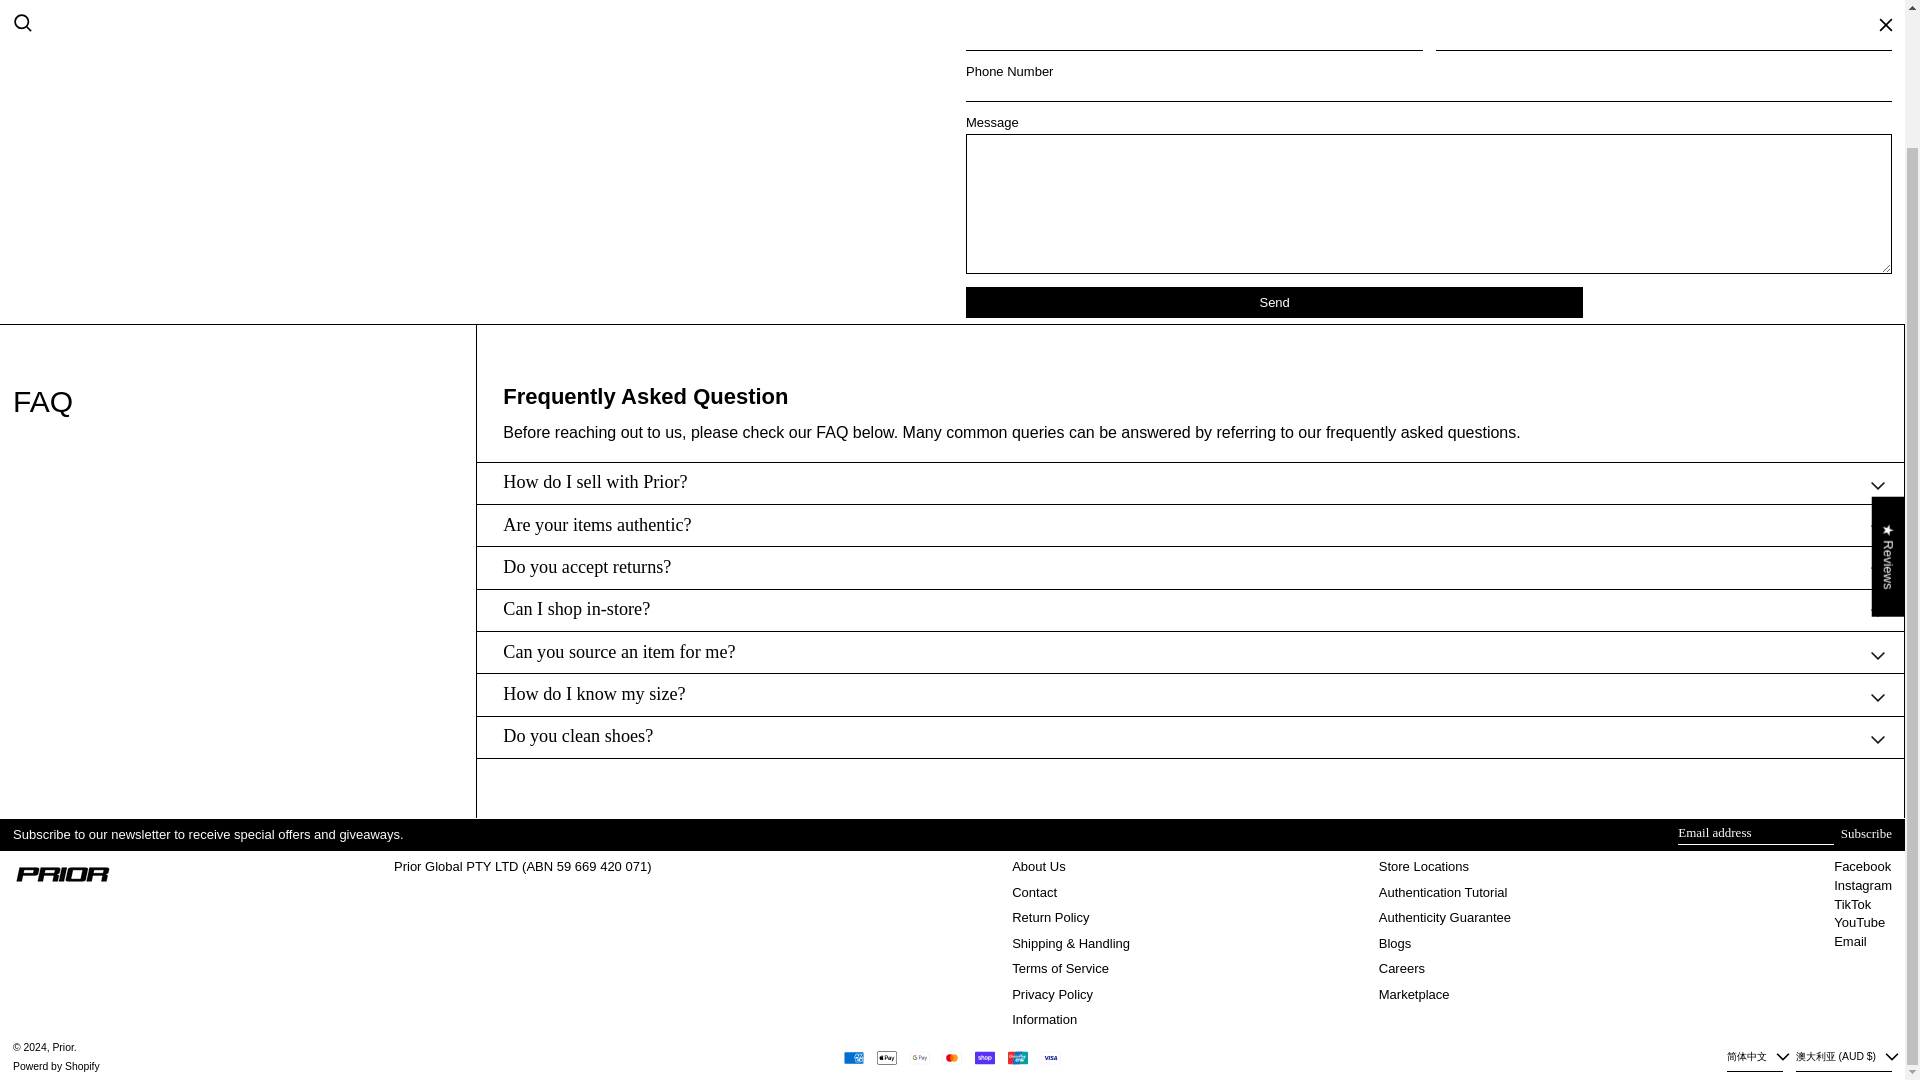 The height and width of the screenshot is (1080, 1920). Describe the element at coordinates (920, 1058) in the screenshot. I see `Google Pay` at that location.